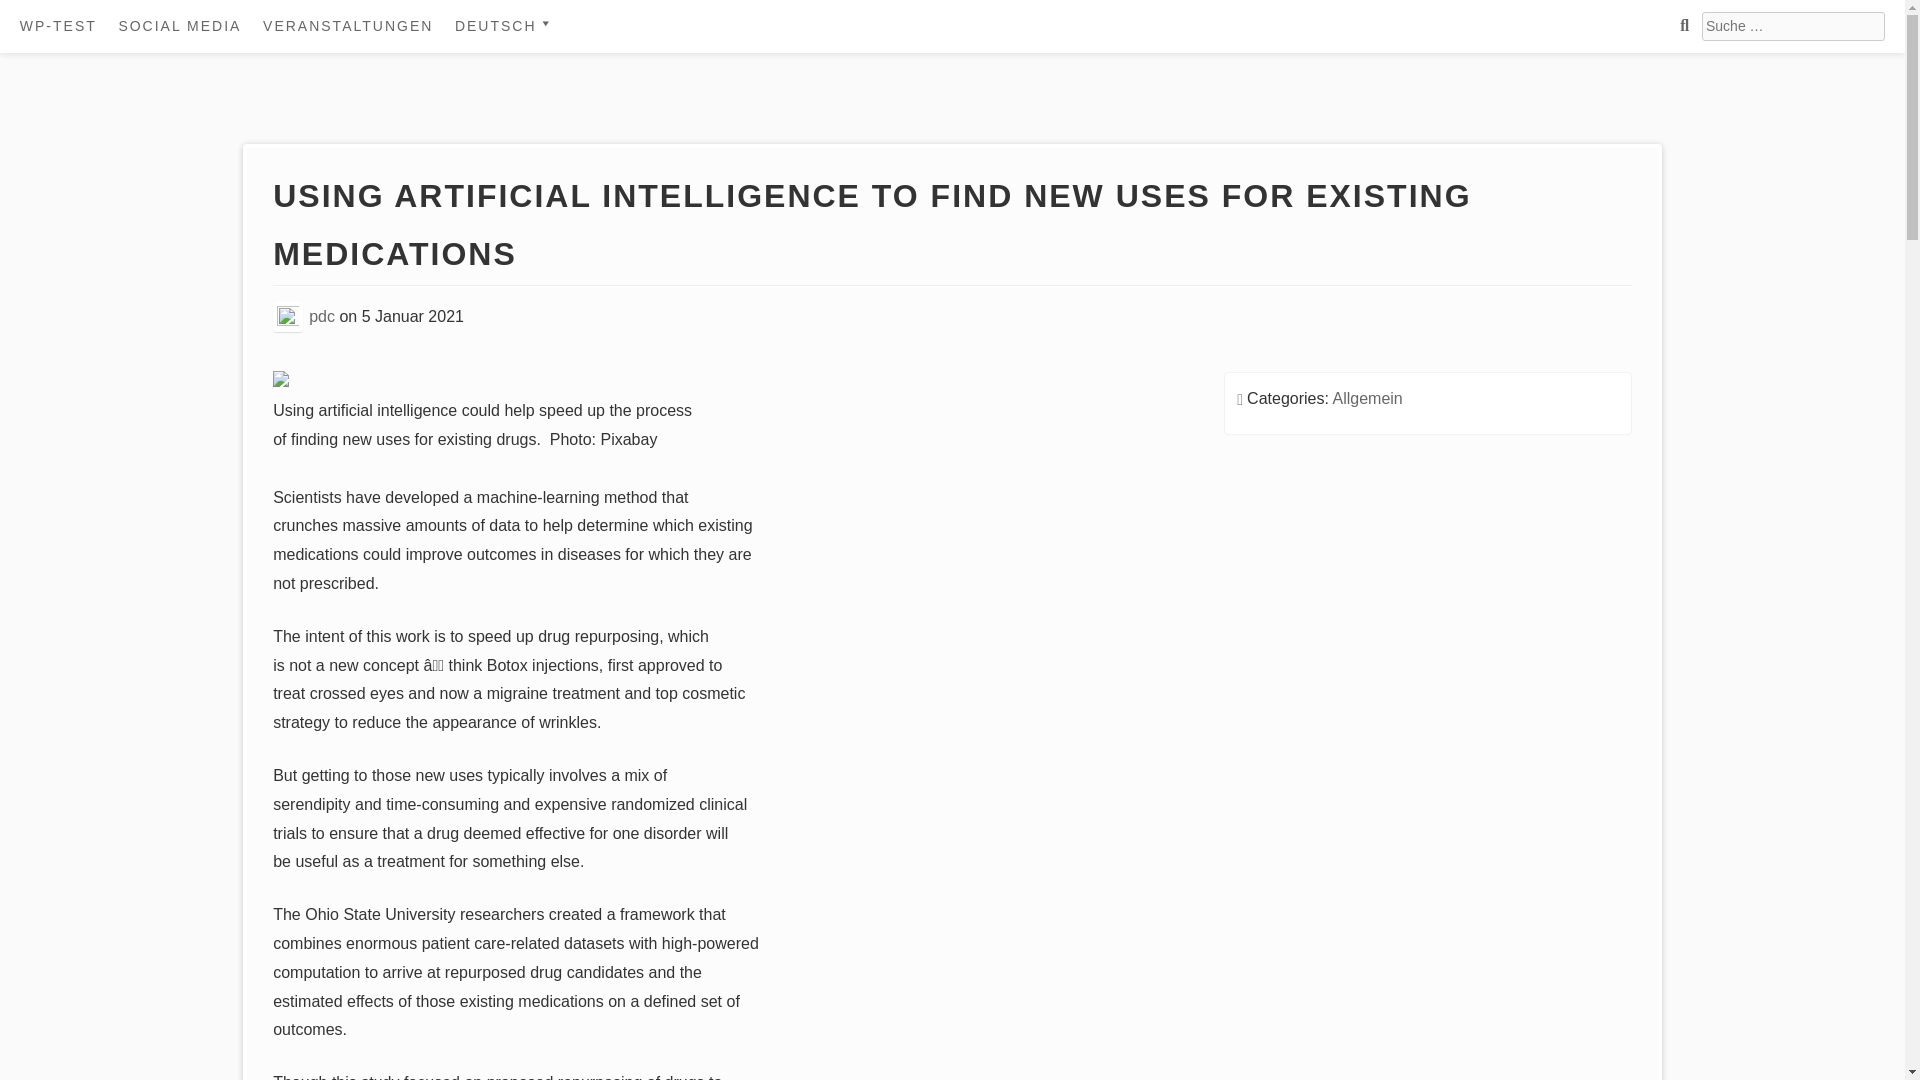 This screenshot has height=1080, width=1920. Describe the element at coordinates (58, 26) in the screenshot. I see `WP-TEST` at that location.